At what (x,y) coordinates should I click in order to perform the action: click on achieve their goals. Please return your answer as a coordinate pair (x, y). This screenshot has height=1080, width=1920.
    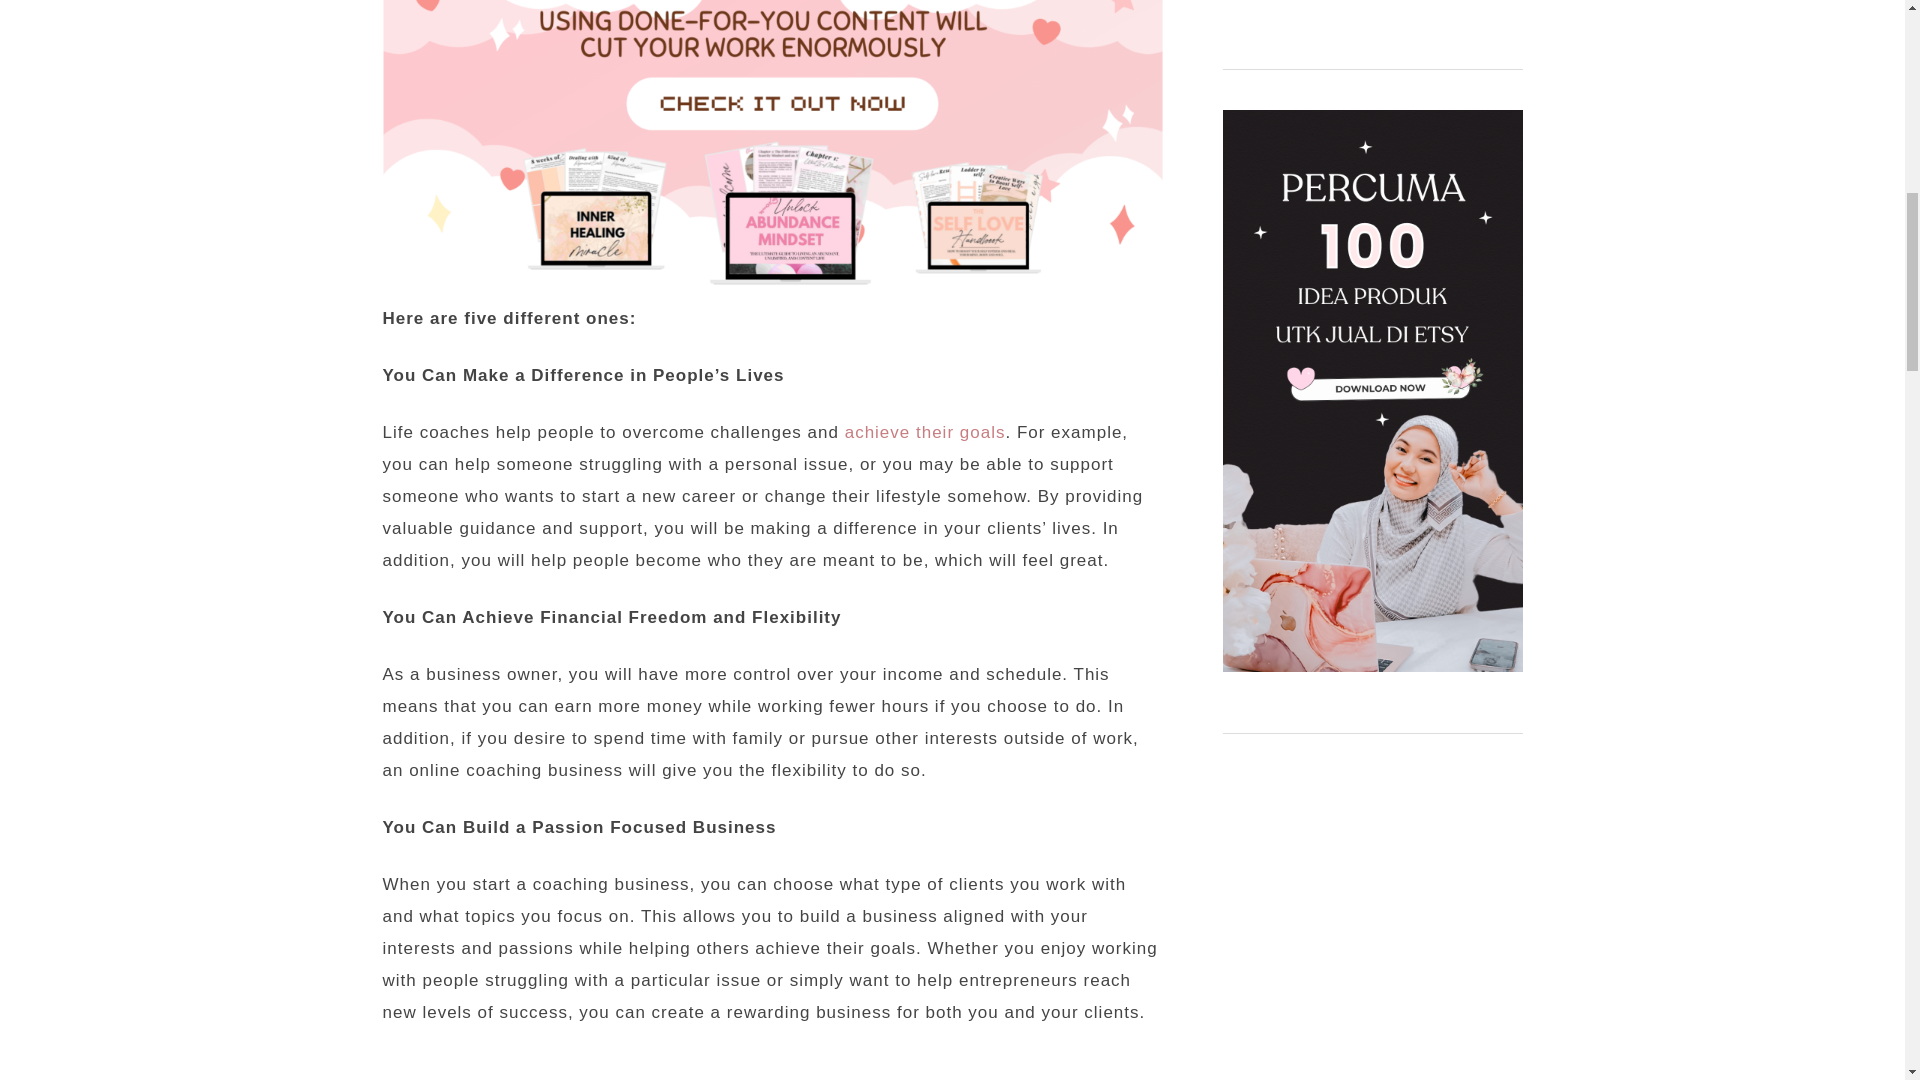
    Looking at the image, I should click on (925, 432).